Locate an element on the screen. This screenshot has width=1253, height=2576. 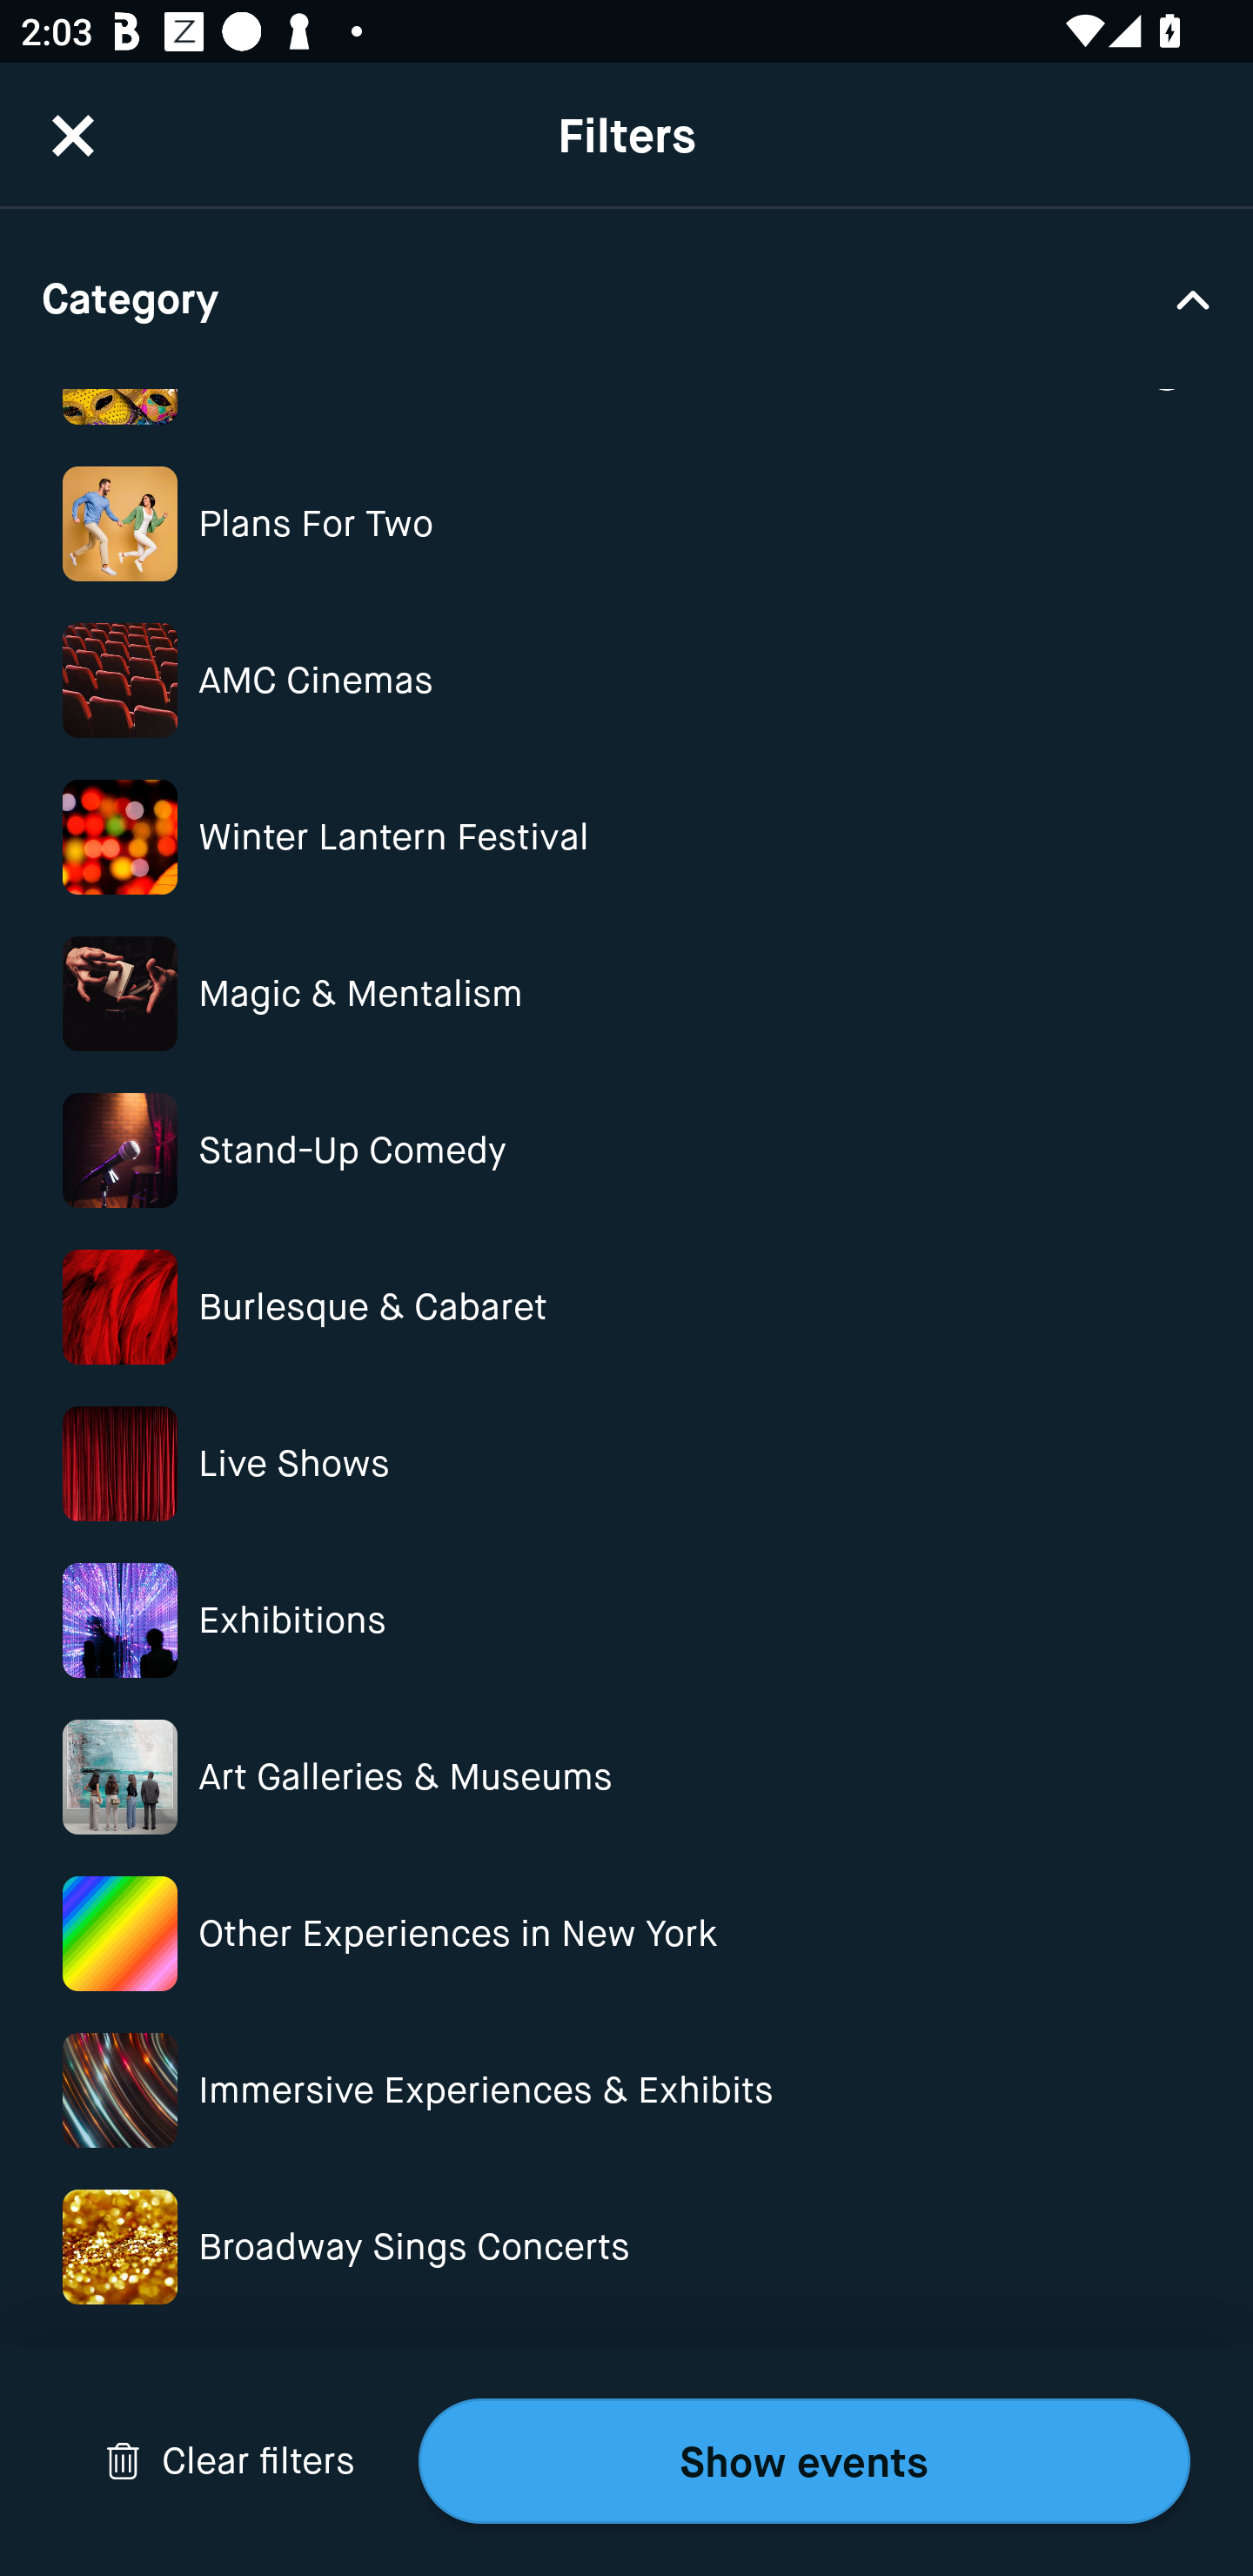
Category Image Other Experiences in New York is located at coordinates (626, 1933).